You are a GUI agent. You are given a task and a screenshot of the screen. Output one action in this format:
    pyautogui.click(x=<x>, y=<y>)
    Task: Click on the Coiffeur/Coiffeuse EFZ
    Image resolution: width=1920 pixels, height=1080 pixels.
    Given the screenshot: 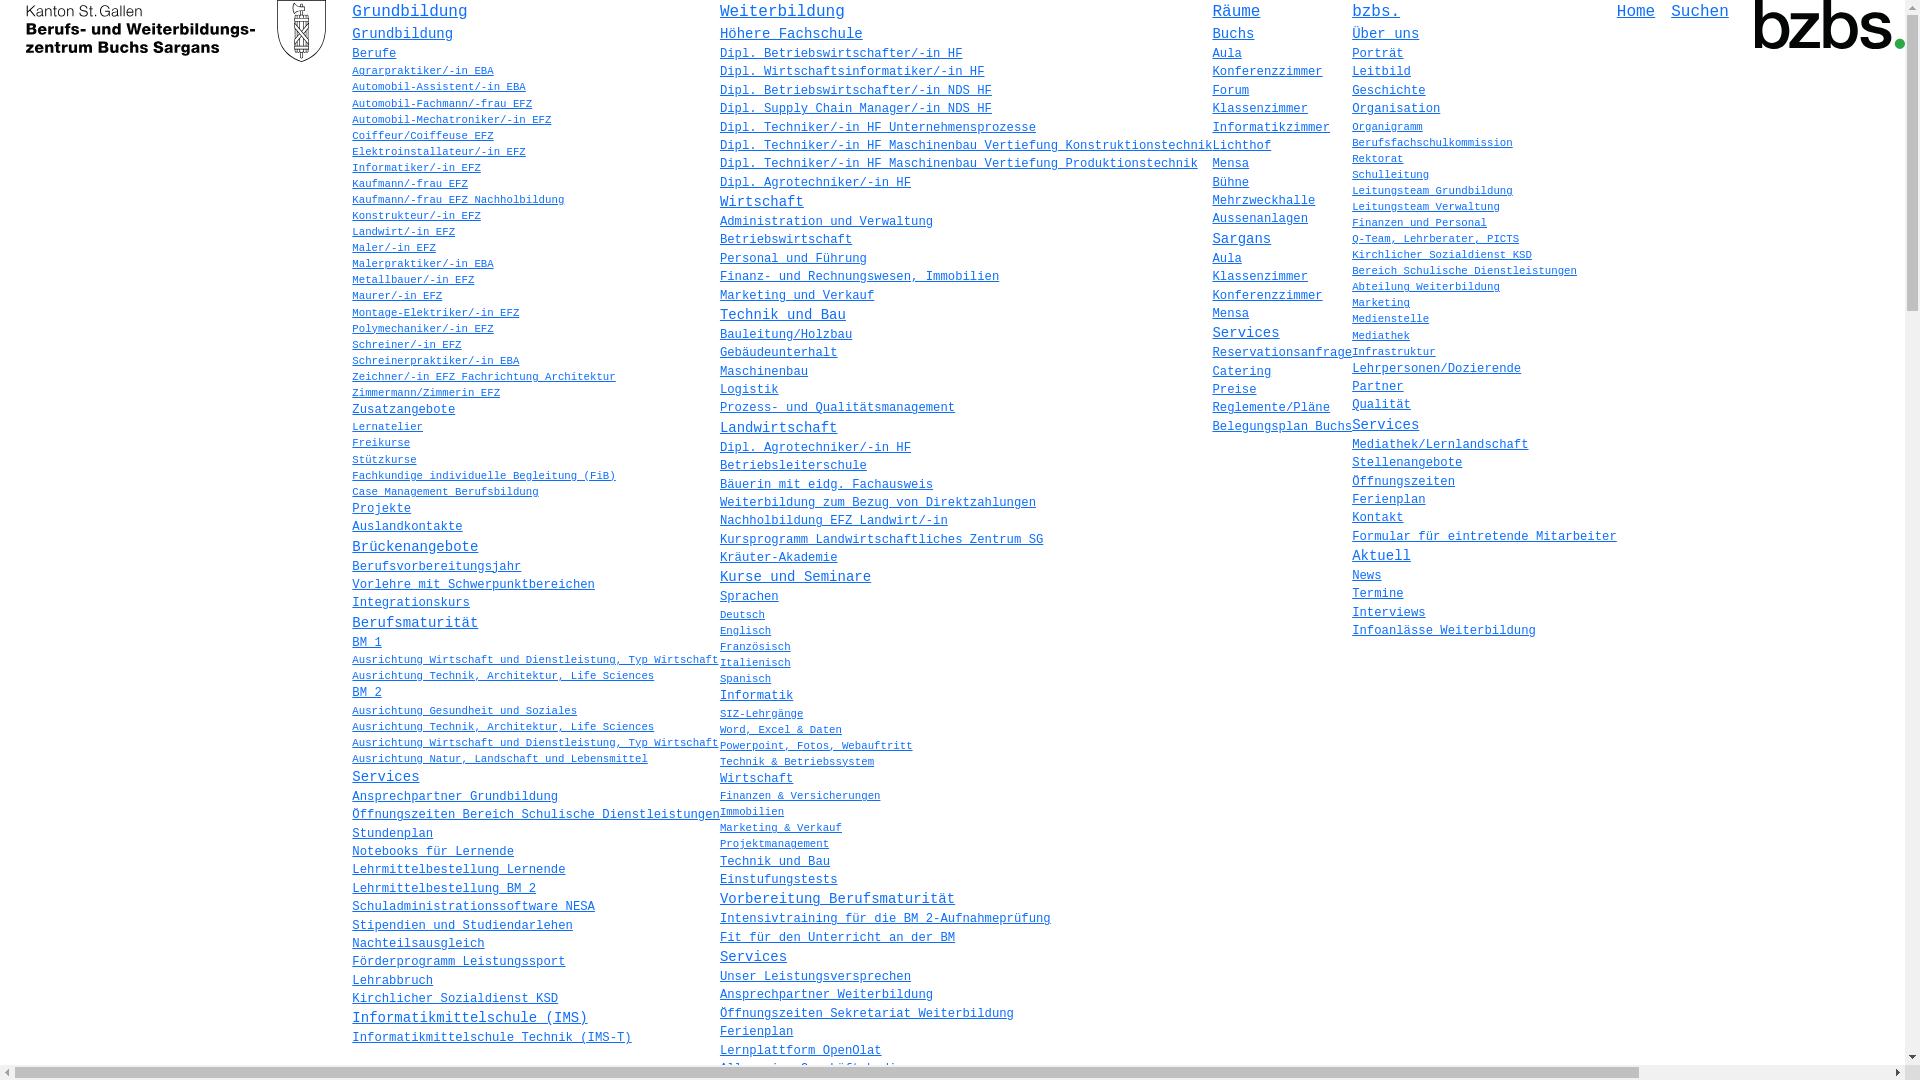 What is the action you would take?
    pyautogui.click(x=422, y=136)
    